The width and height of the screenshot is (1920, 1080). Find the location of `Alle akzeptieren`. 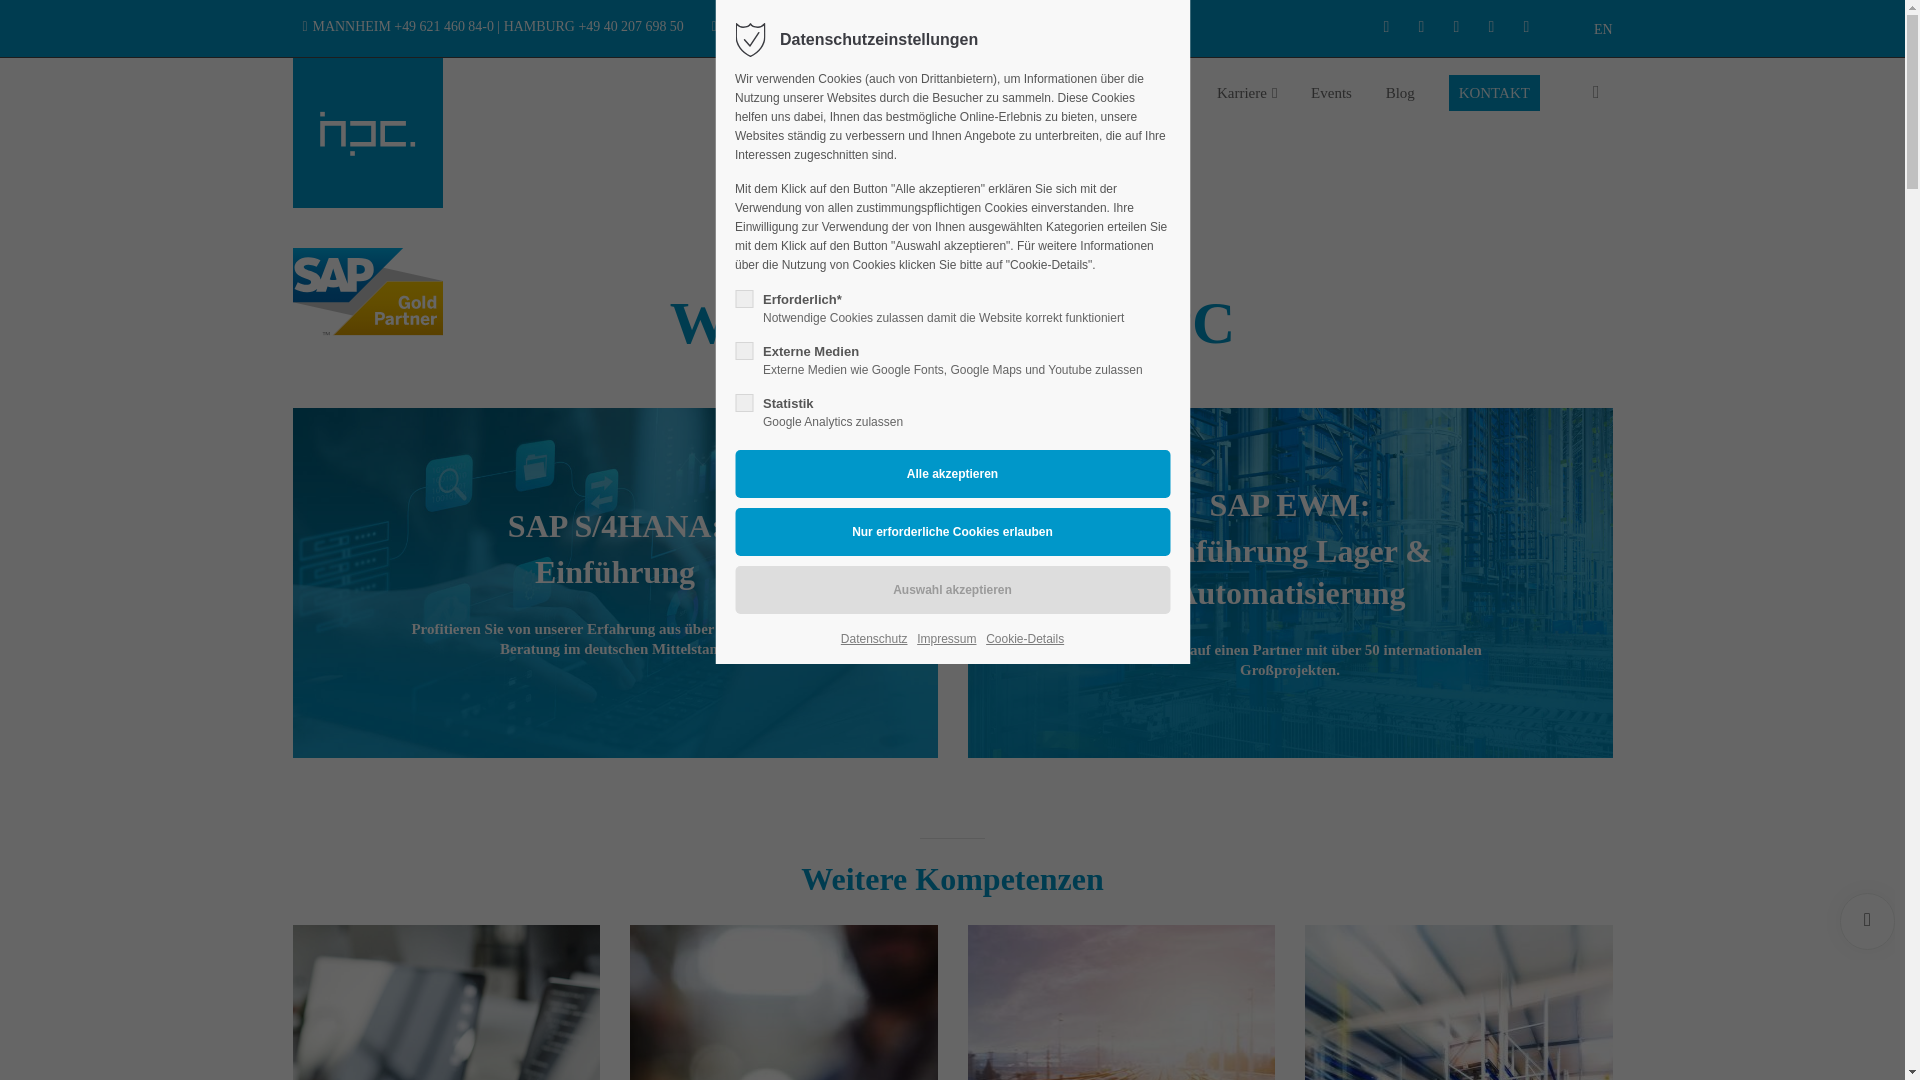

Alle akzeptieren is located at coordinates (952, 474).